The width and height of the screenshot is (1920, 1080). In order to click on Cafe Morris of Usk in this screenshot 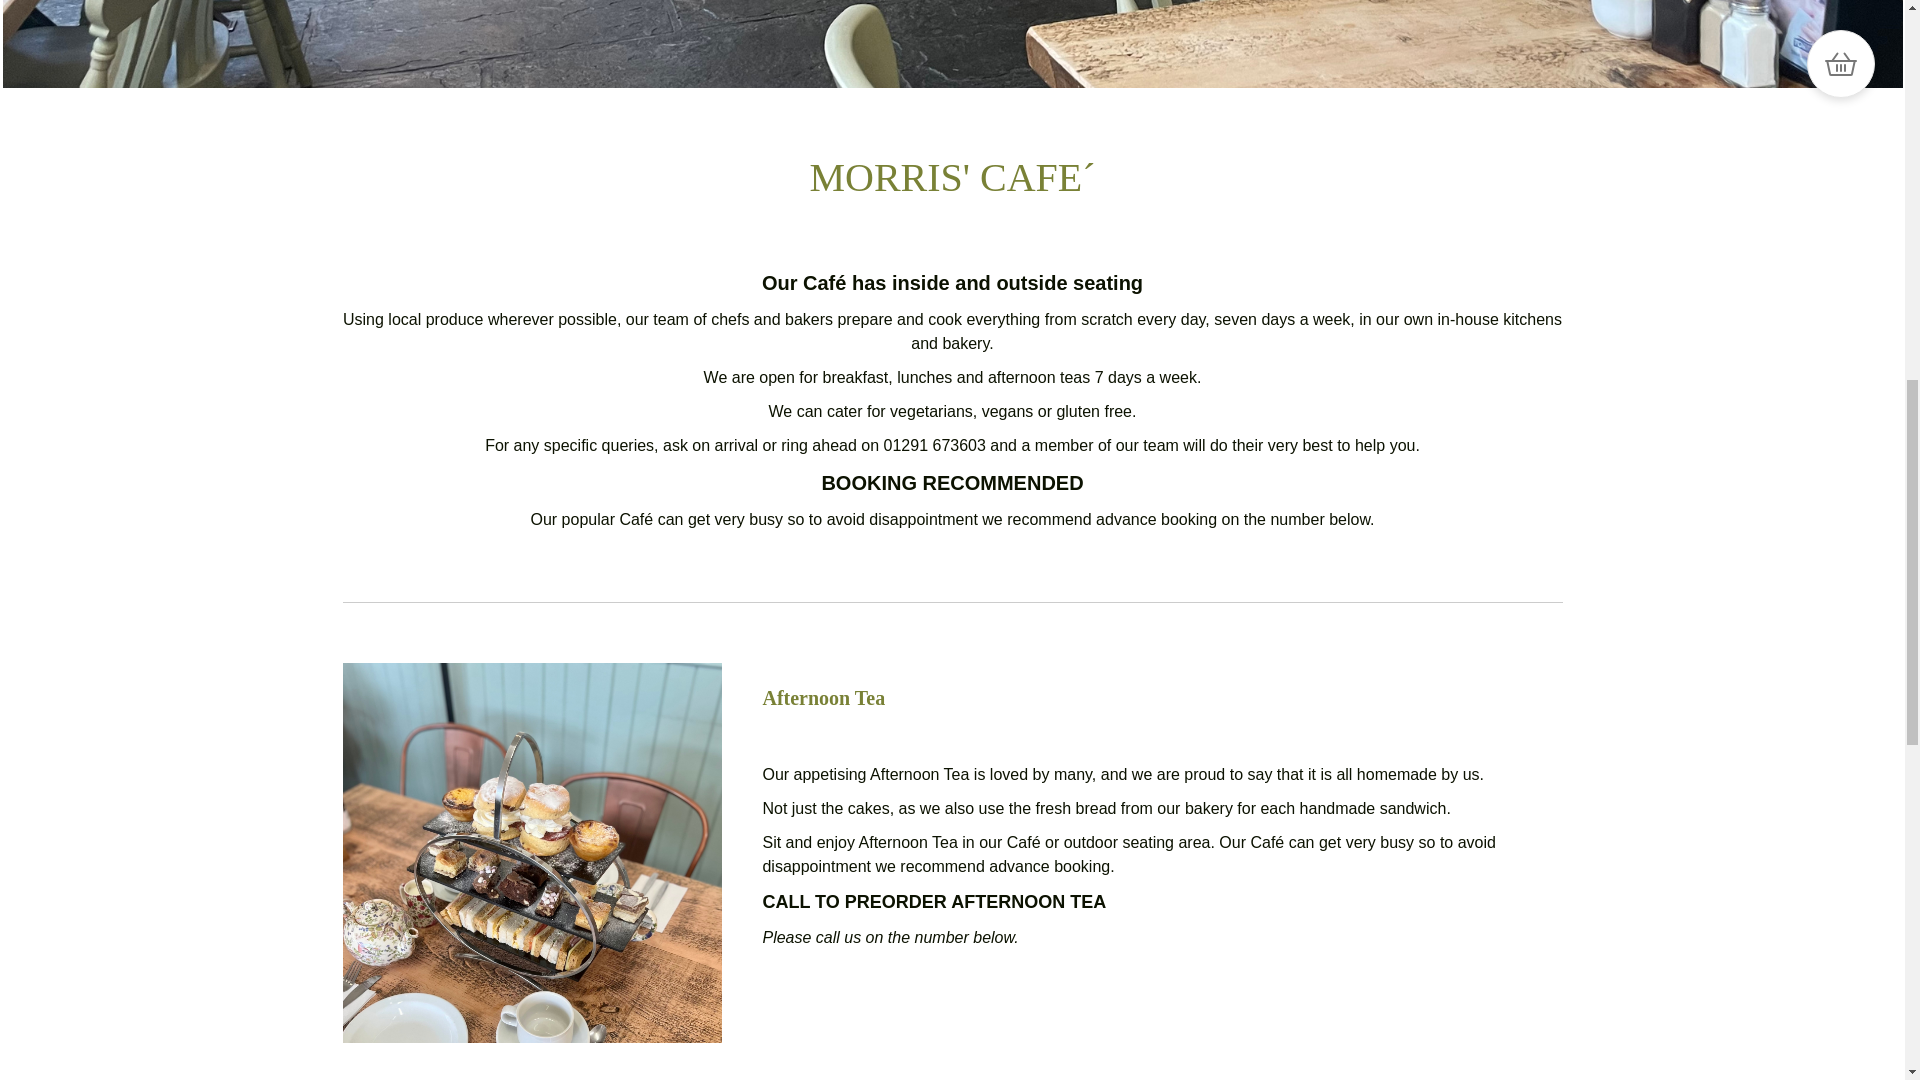, I will do `click(952, 44)`.